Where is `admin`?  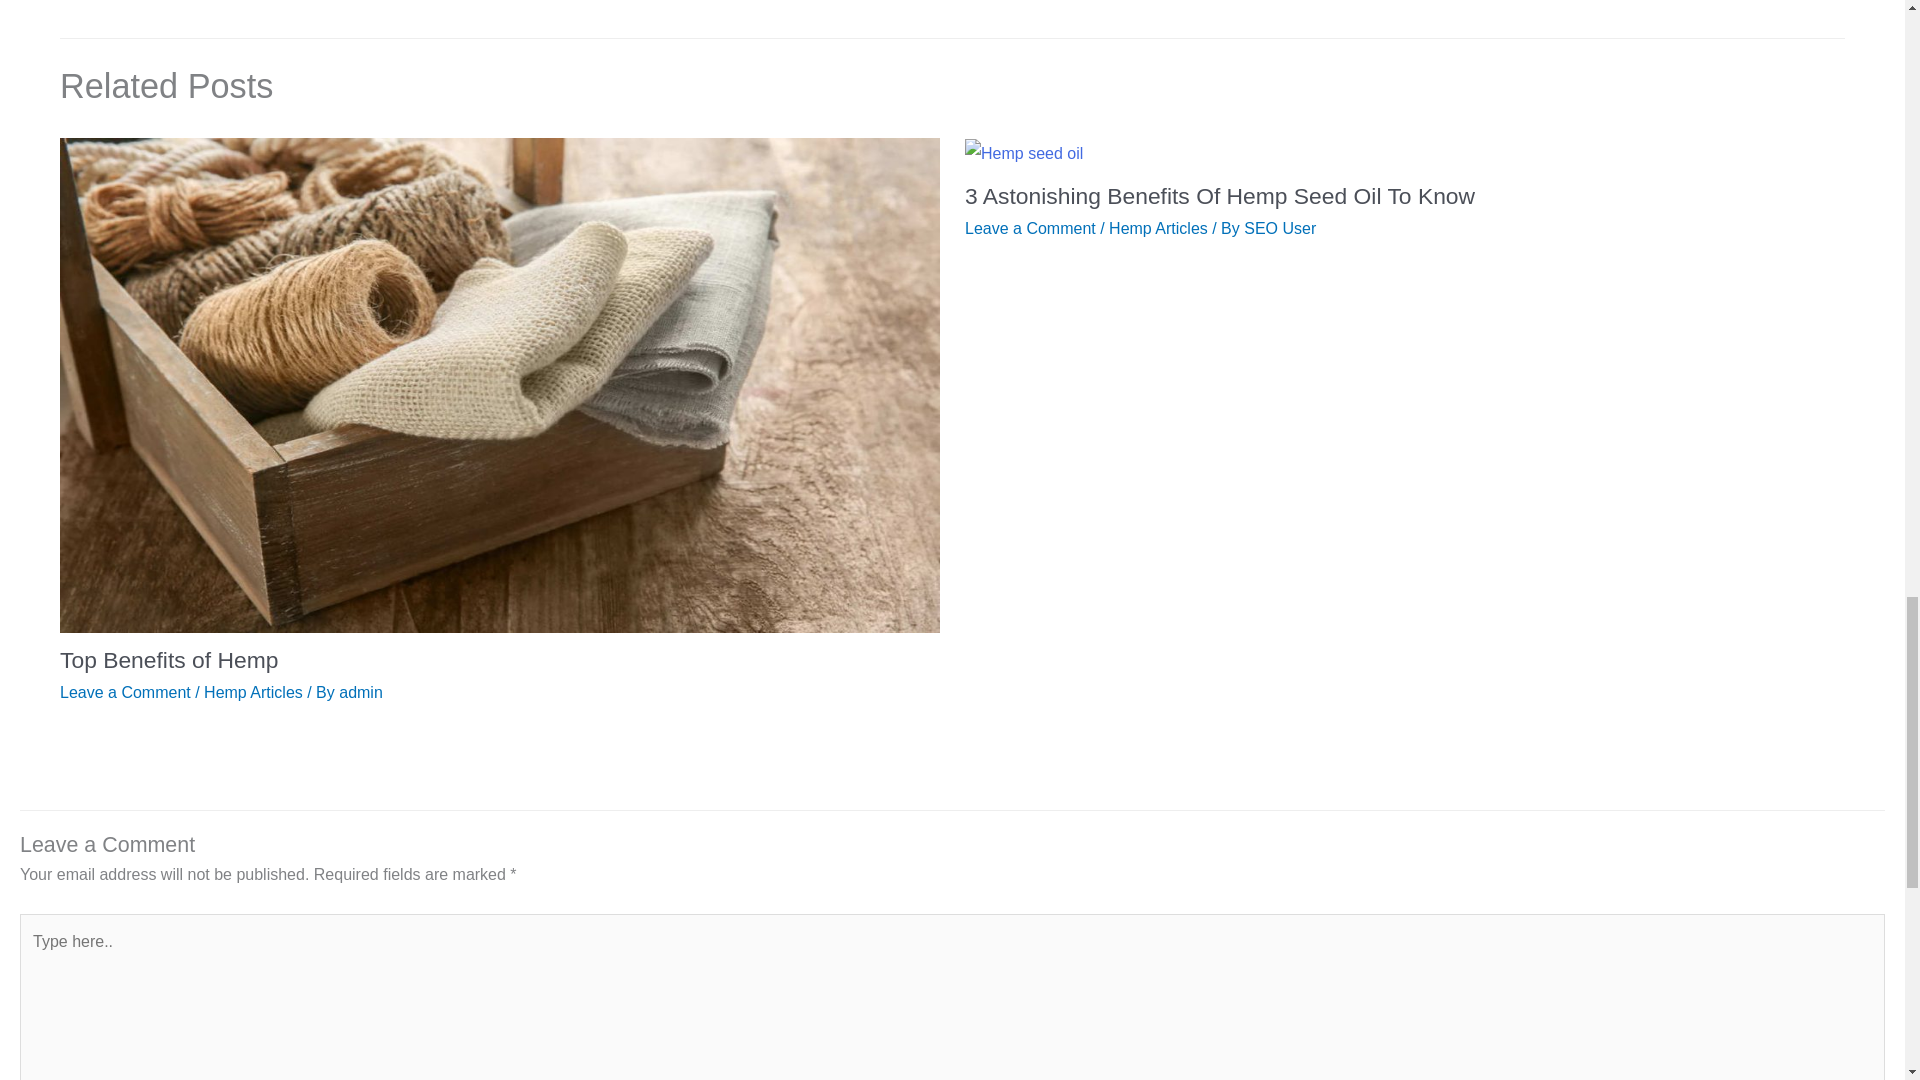
admin is located at coordinates (360, 692).